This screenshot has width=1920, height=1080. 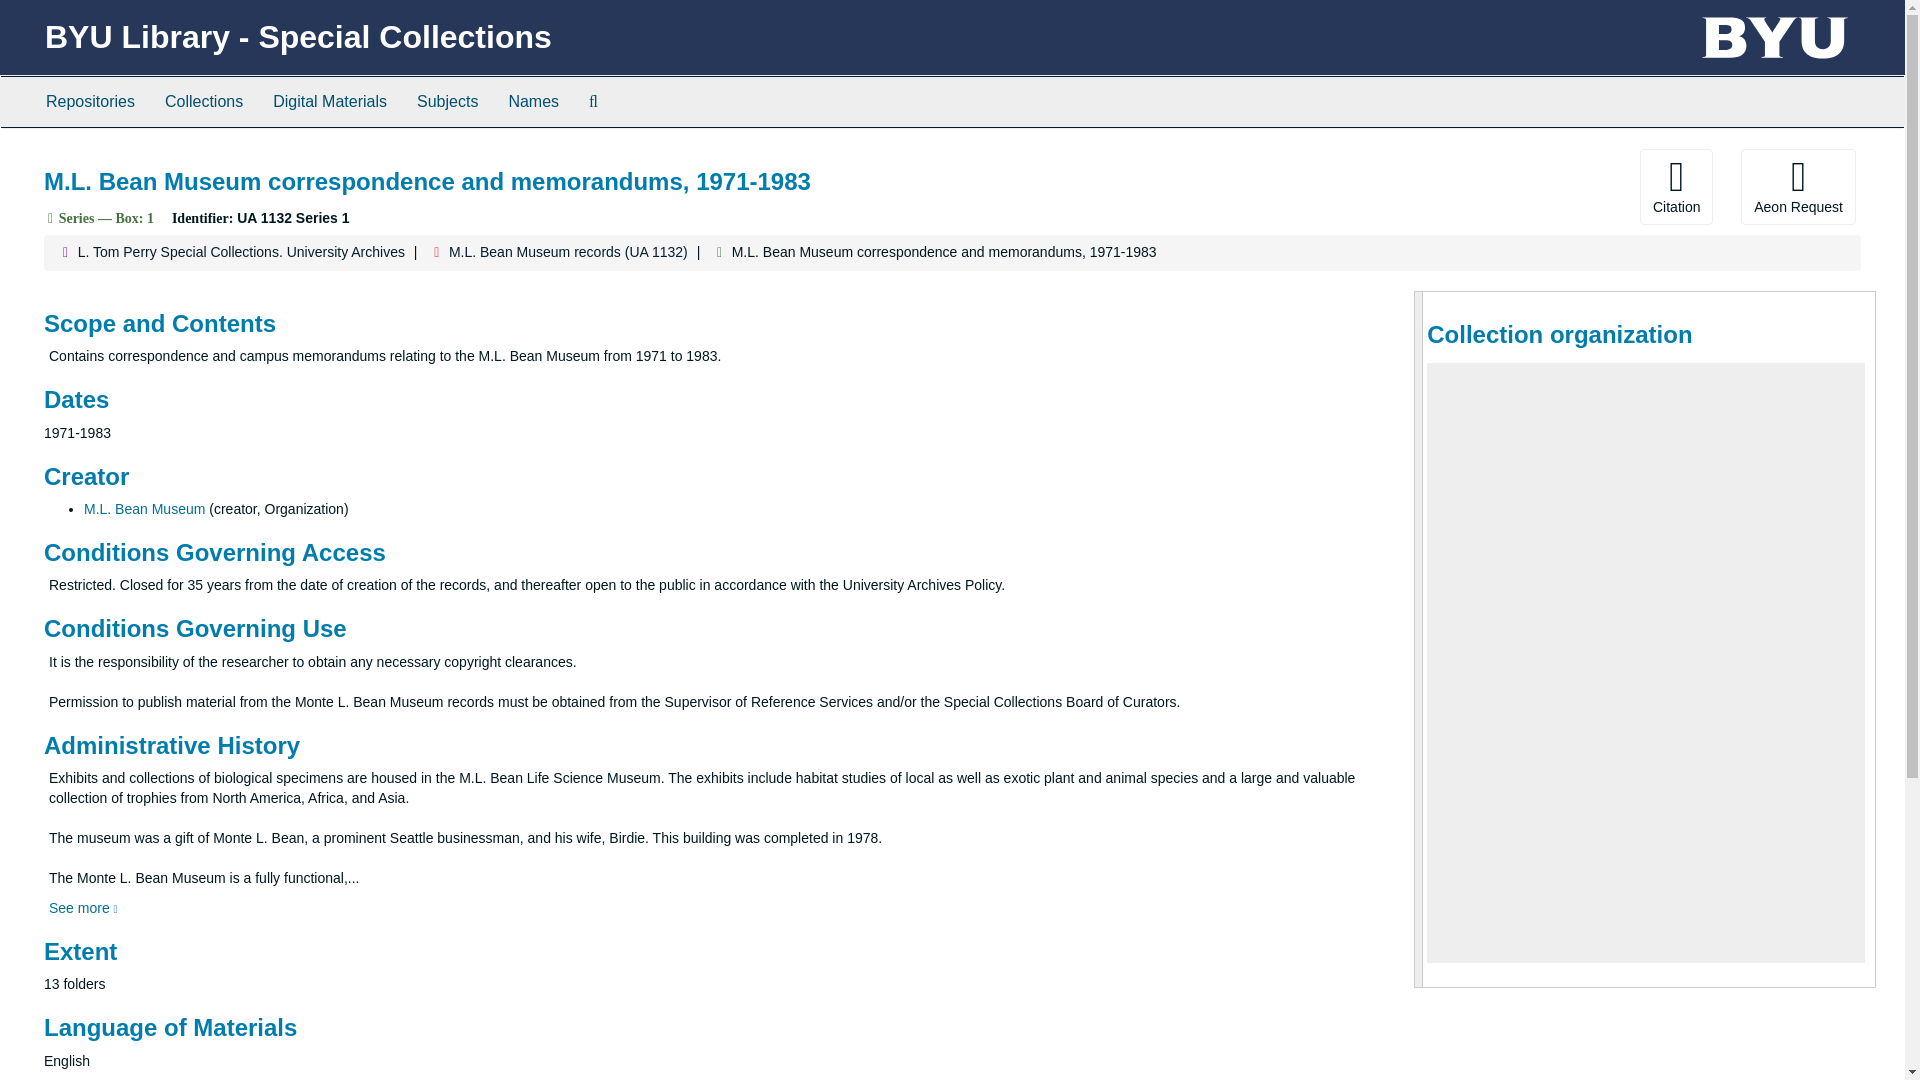 I want to click on Repositories, so click(x=90, y=102).